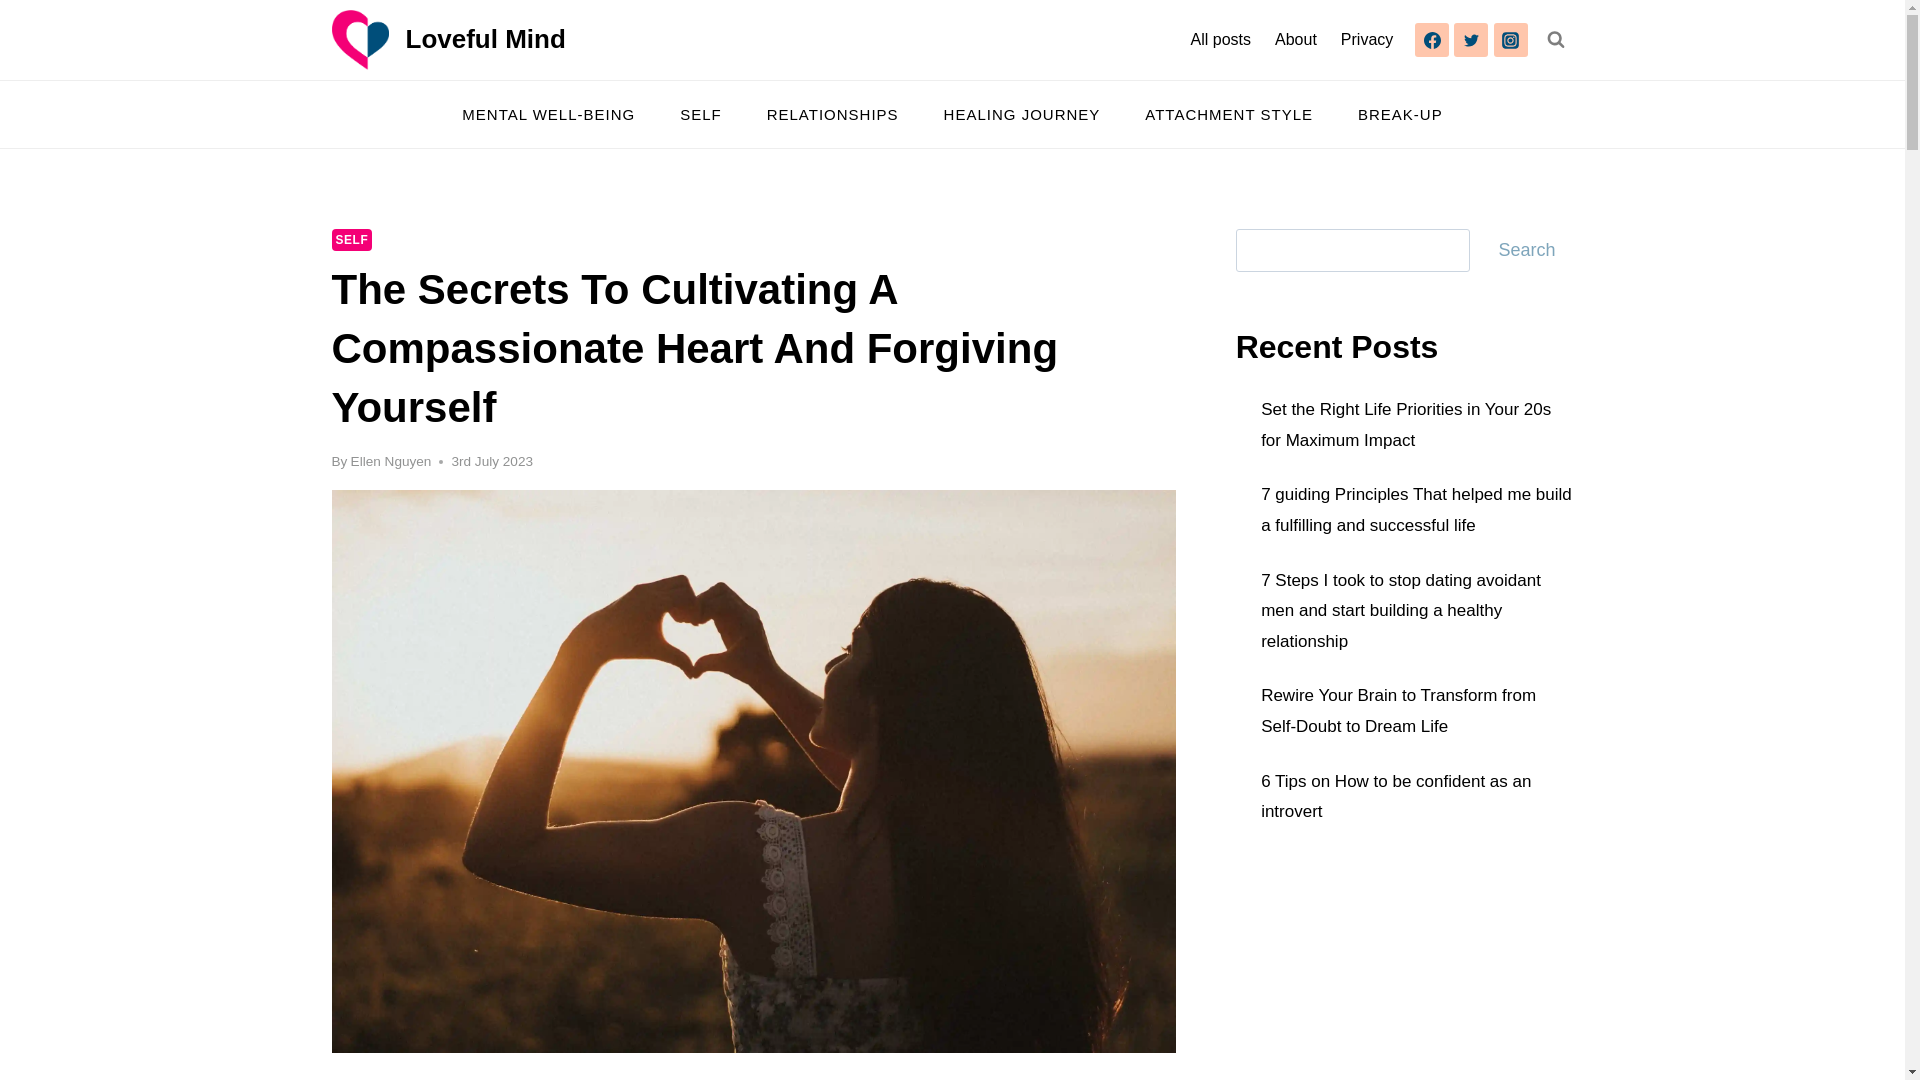 This screenshot has width=1920, height=1080. Describe the element at coordinates (392, 460) in the screenshot. I see `Ellen Nguyen` at that location.